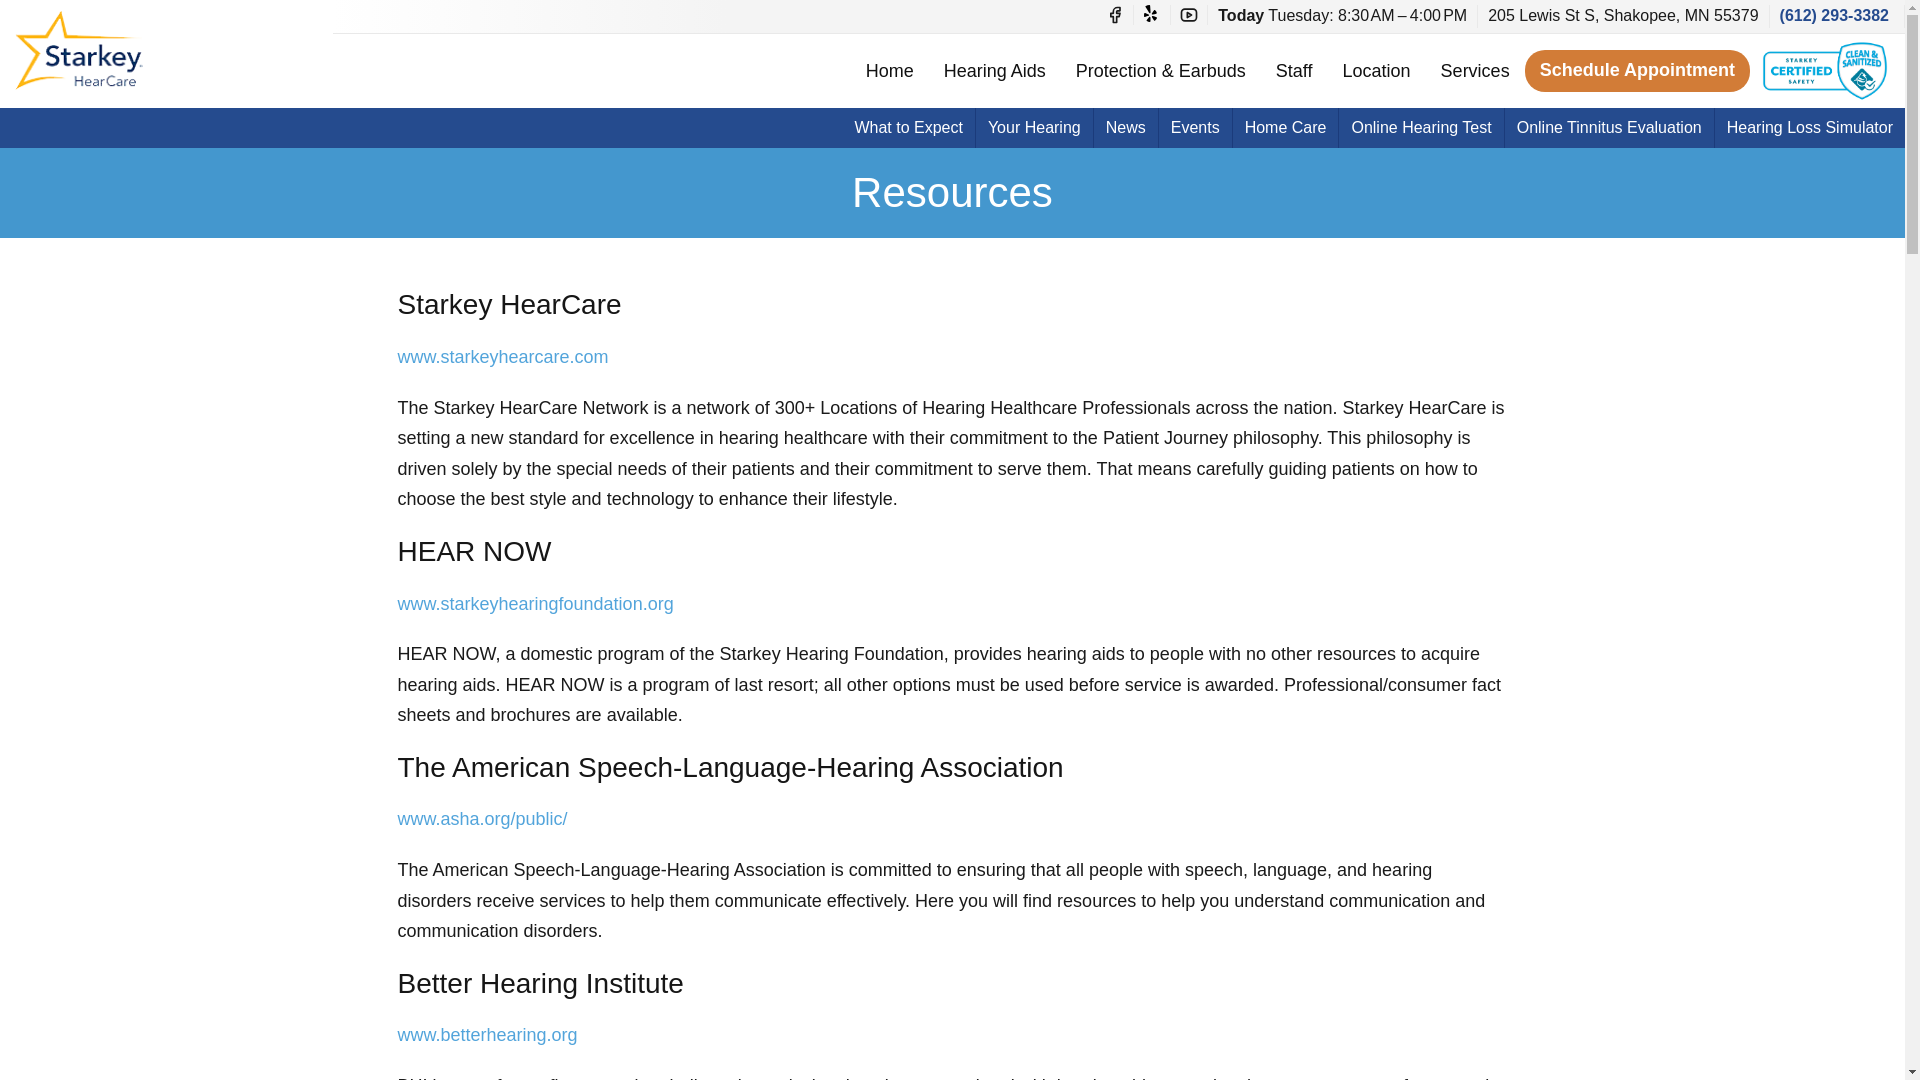 The height and width of the screenshot is (1080, 1920). Describe the element at coordinates (112, 49) in the screenshot. I see `homepage` at that location.